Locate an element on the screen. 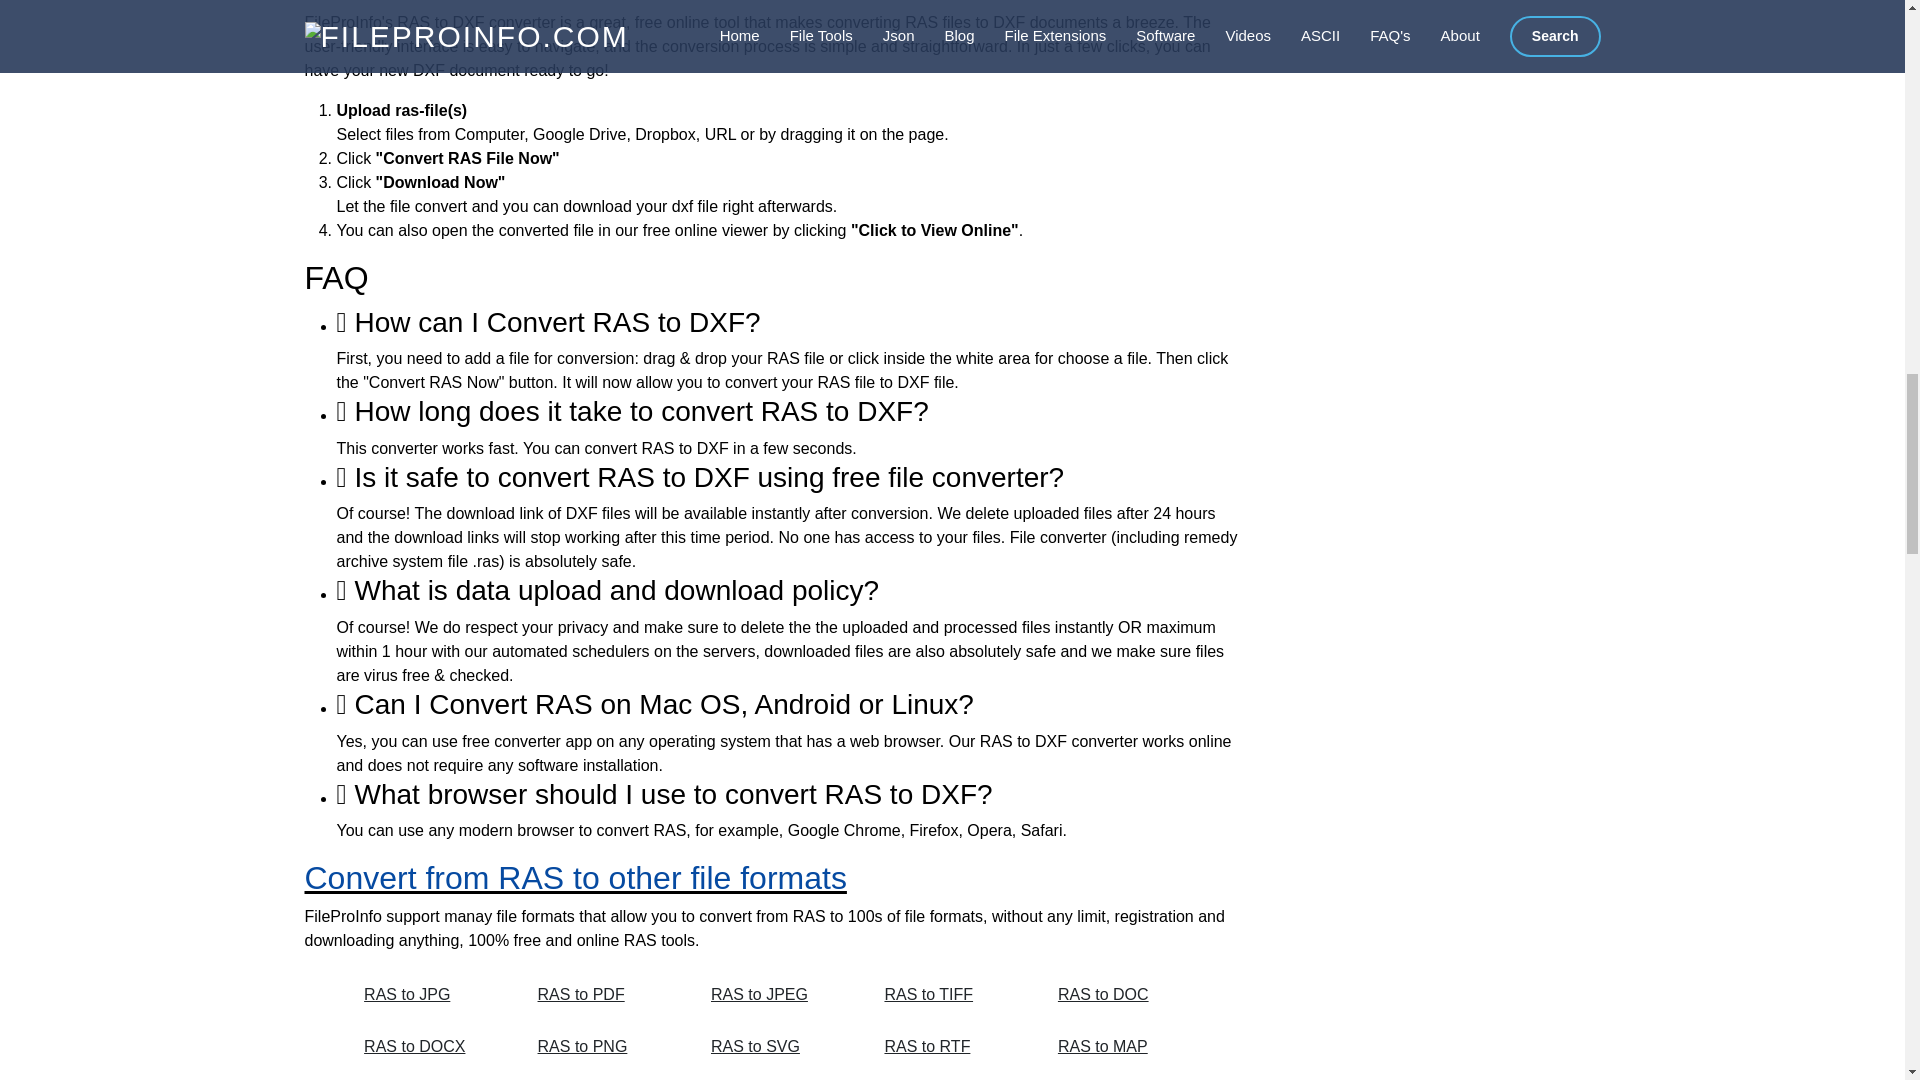 The height and width of the screenshot is (1080, 1920). RAS to JPG is located at coordinates (428, 995).